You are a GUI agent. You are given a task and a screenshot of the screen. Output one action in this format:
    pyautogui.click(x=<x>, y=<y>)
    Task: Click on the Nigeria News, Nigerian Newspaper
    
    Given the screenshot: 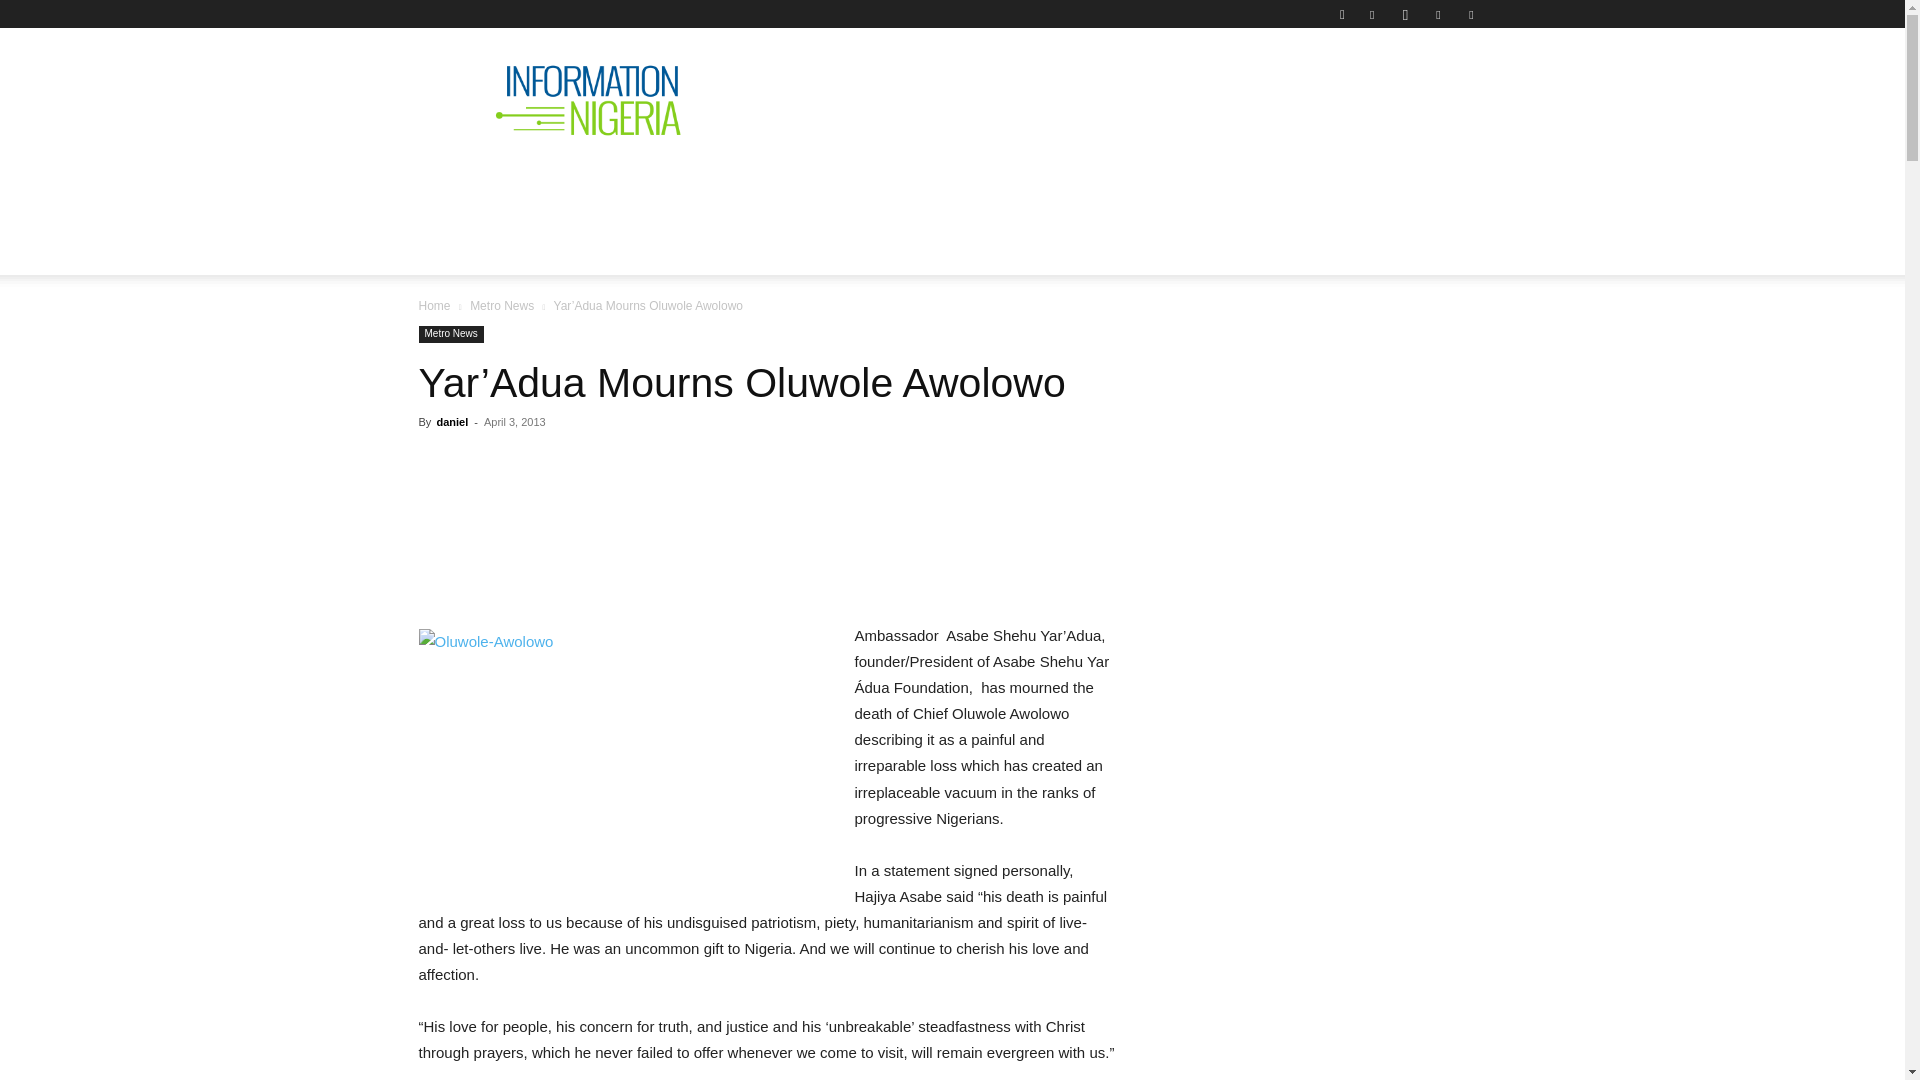 What is the action you would take?
    pyautogui.click(x=588, y=100)
    